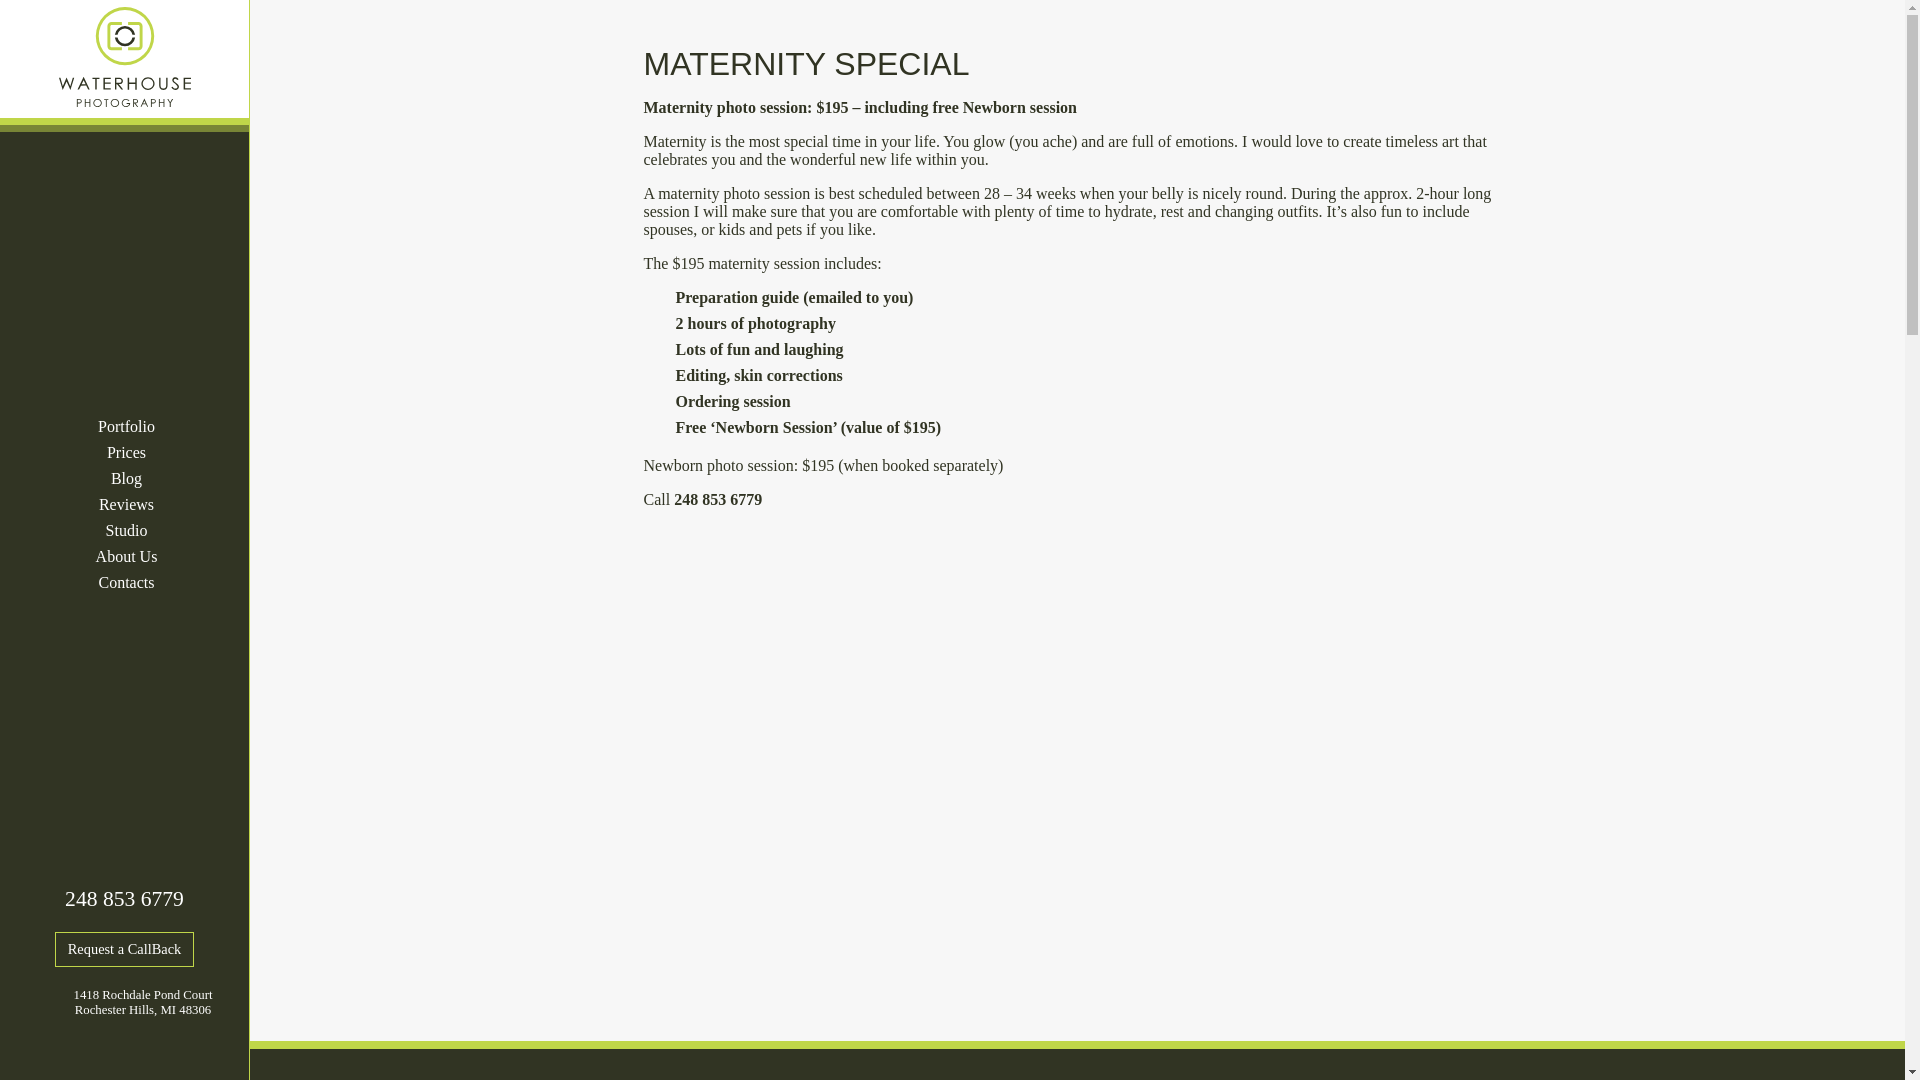 The height and width of the screenshot is (1080, 1920). Describe the element at coordinates (718, 465) in the screenshot. I see `Newborn photo session Detroit Rochester Hills` at that location.